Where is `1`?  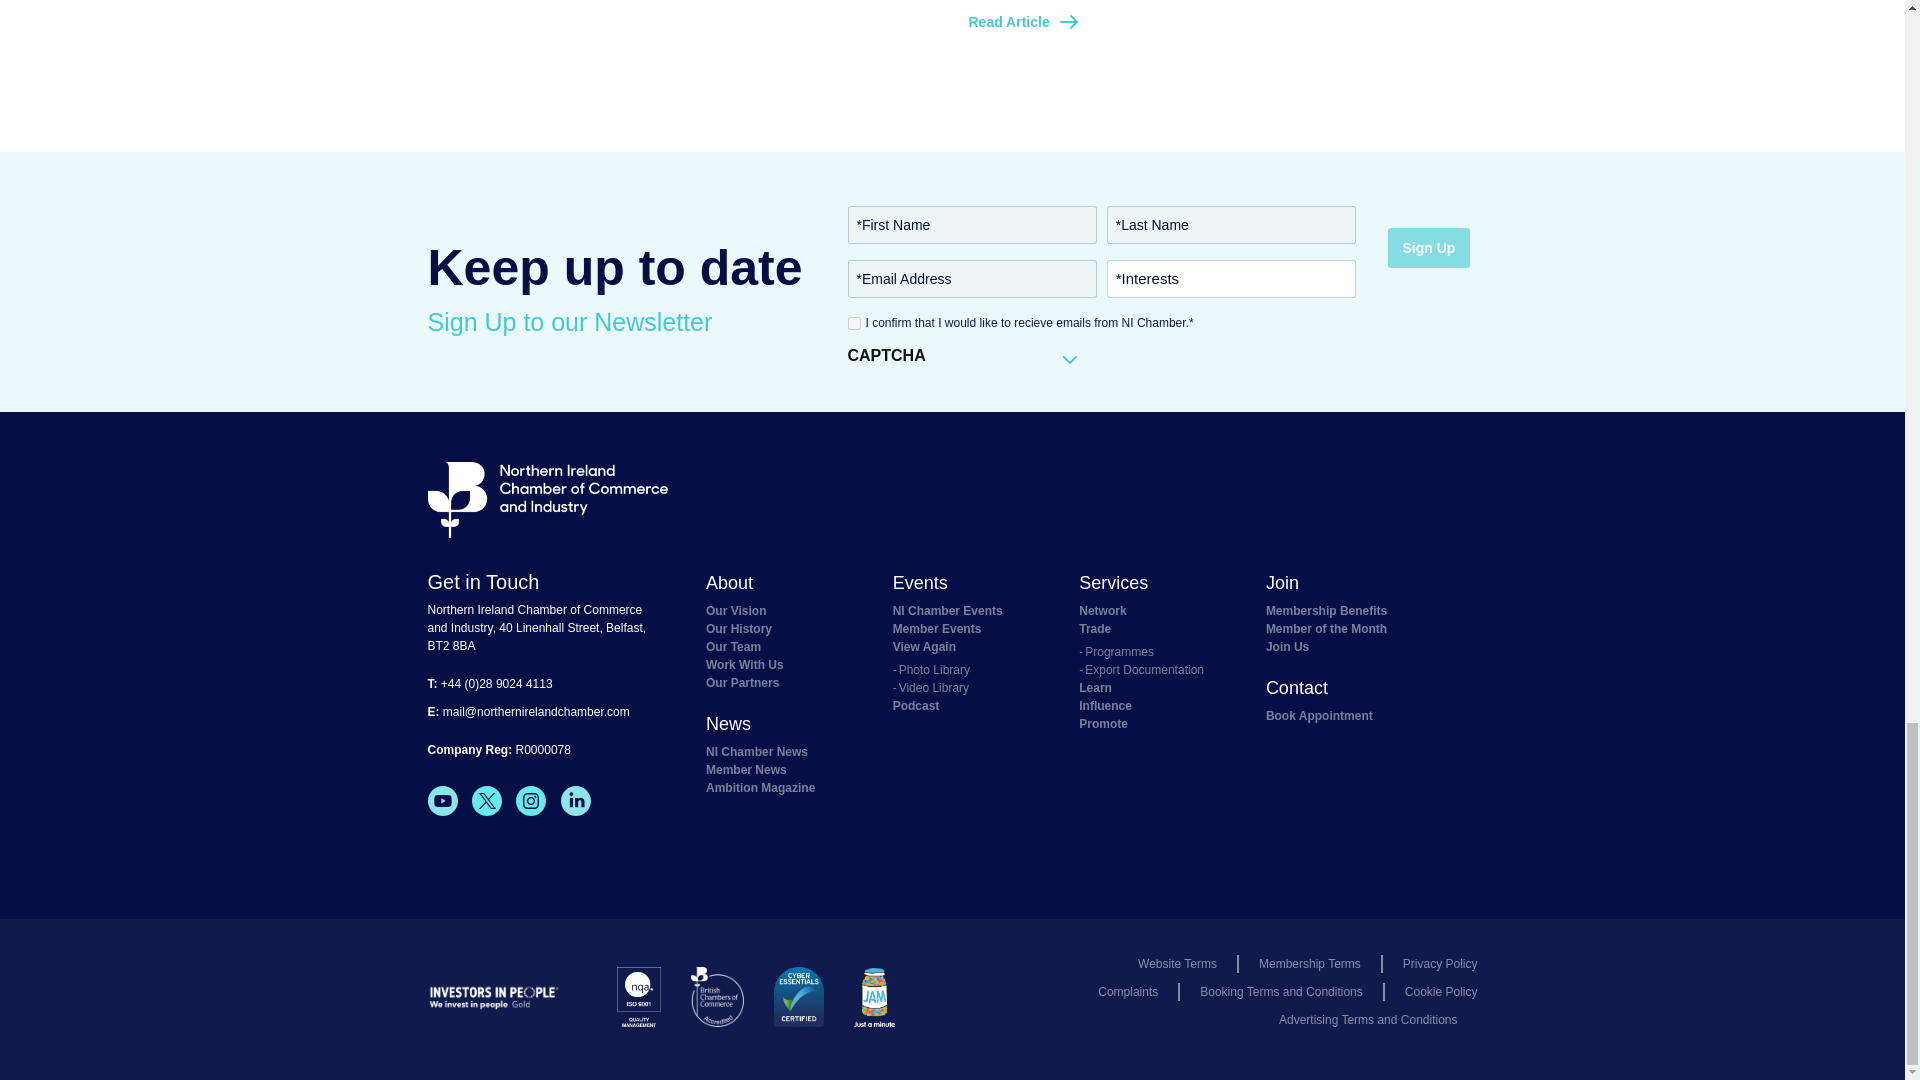
1 is located at coordinates (854, 322).